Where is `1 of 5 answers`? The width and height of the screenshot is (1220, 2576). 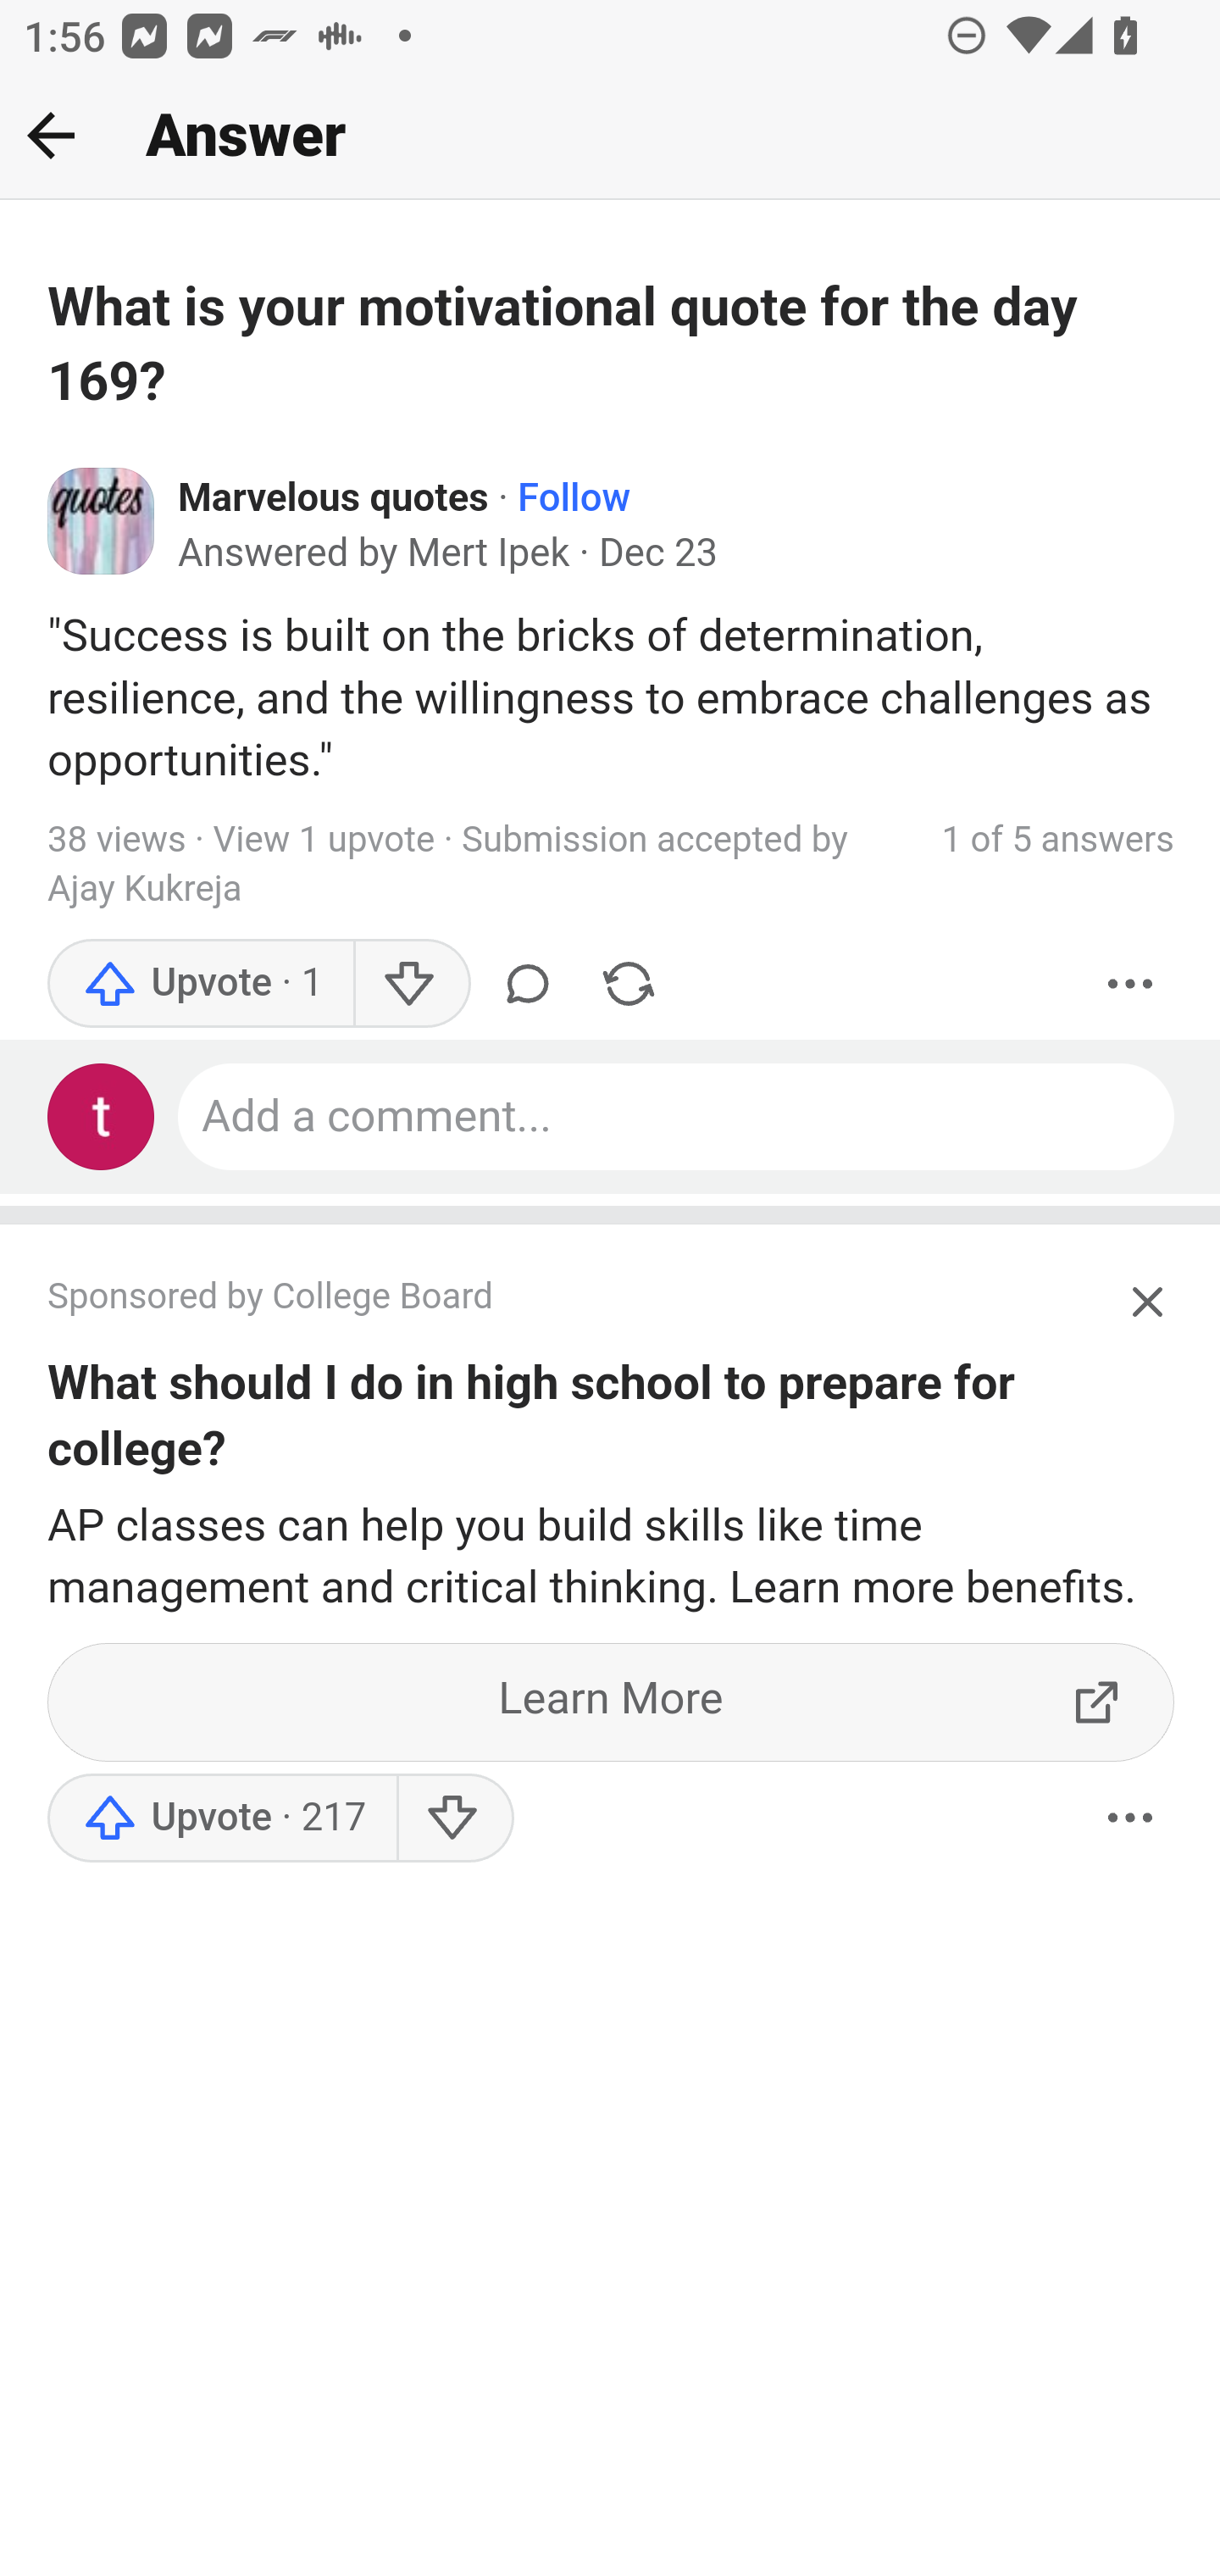 1 of 5 answers is located at coordinates (1057, 838).